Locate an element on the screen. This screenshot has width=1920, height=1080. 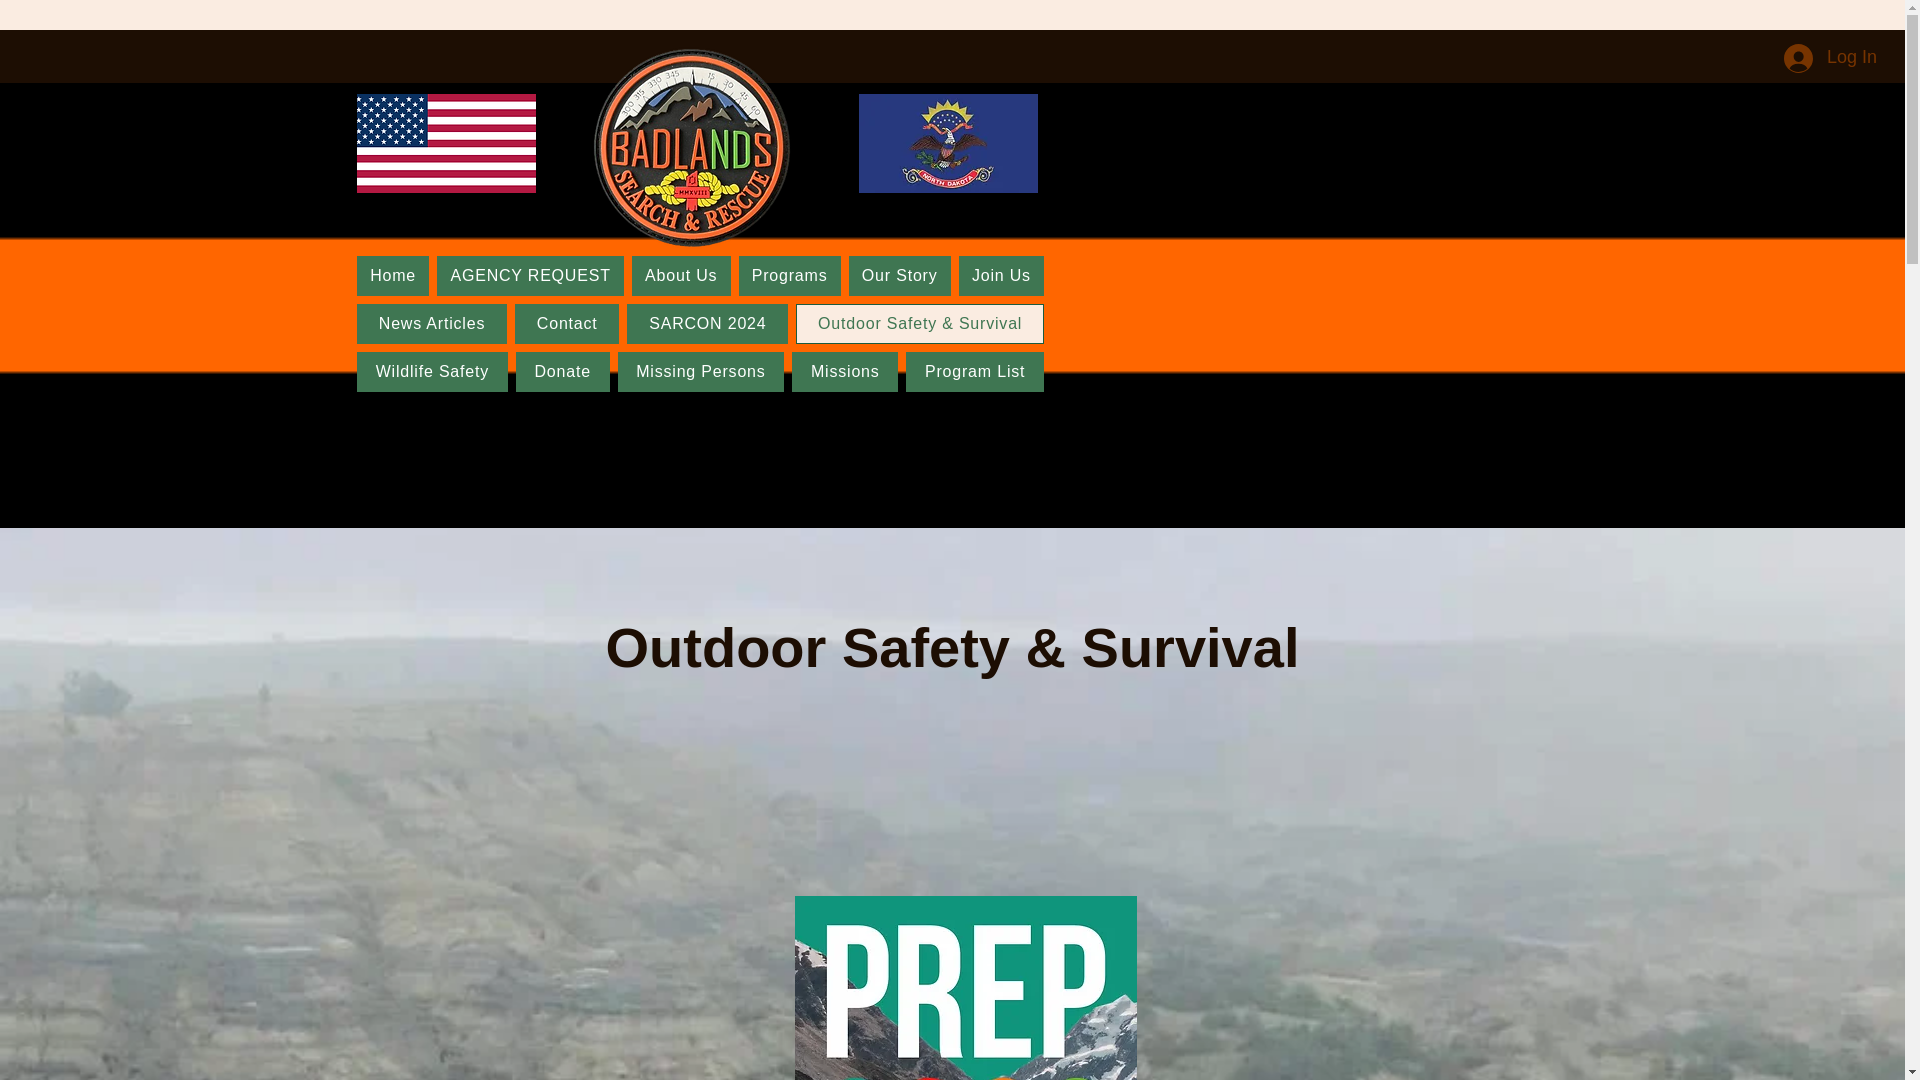
Donate is located at coordinates (563, 372).